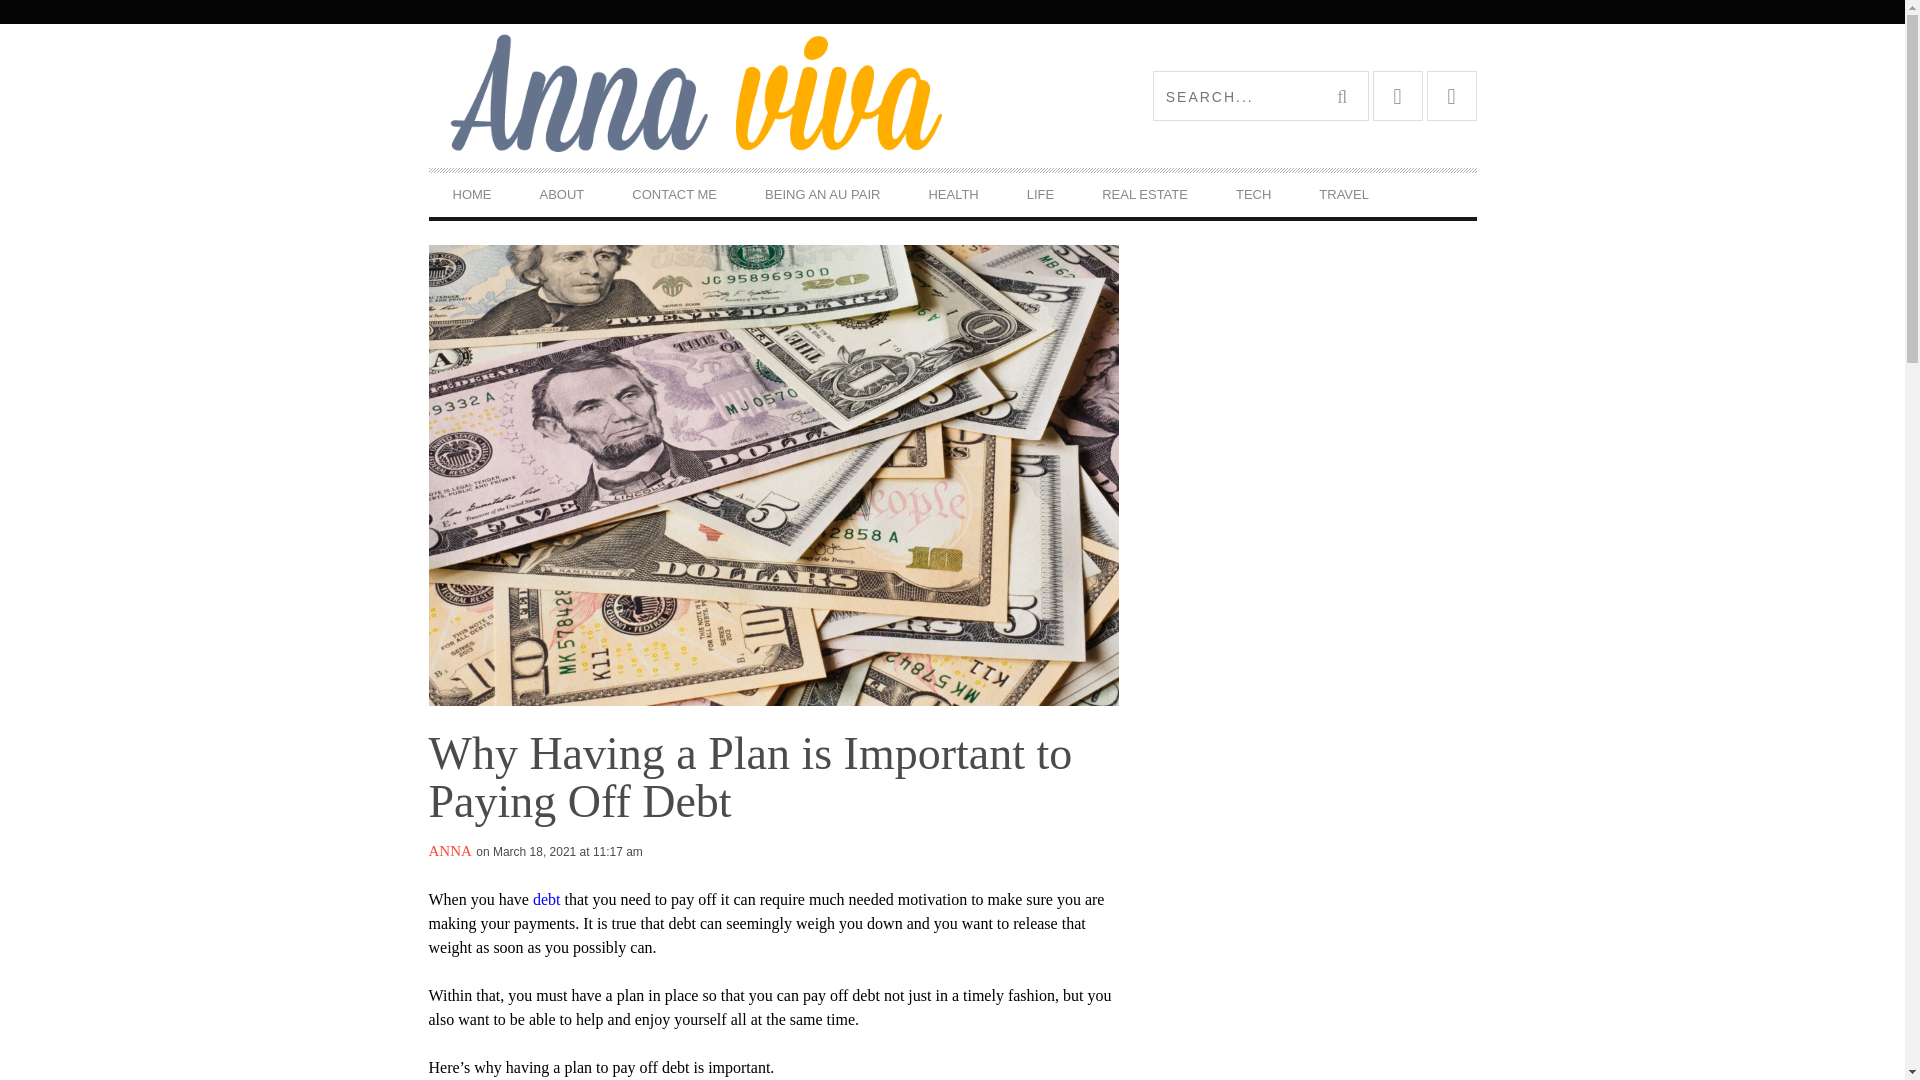  Describe the element at coordinates (1144, 194) in the screenshot. I see `REAL ESTATE` at that location.